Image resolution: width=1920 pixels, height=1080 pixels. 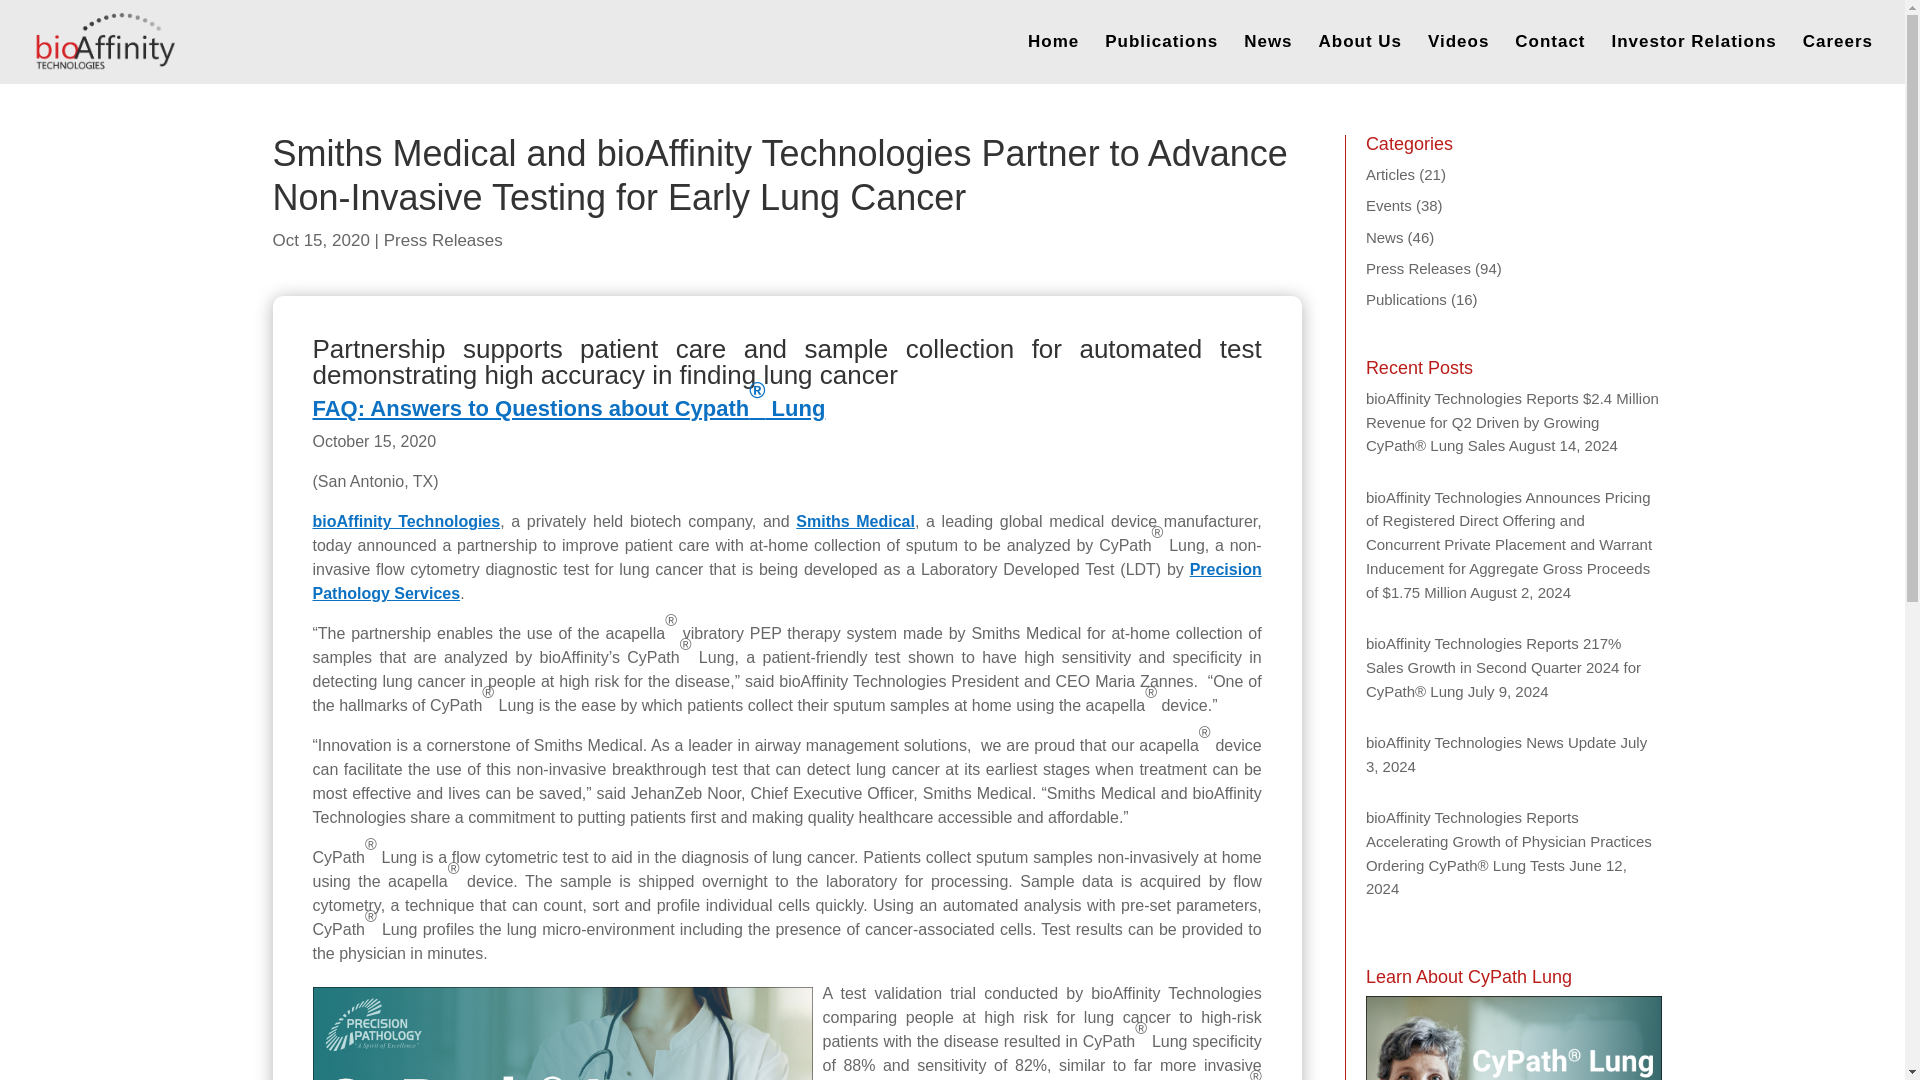 I want to click on Investor Relations, so click(x=1693, y=59).